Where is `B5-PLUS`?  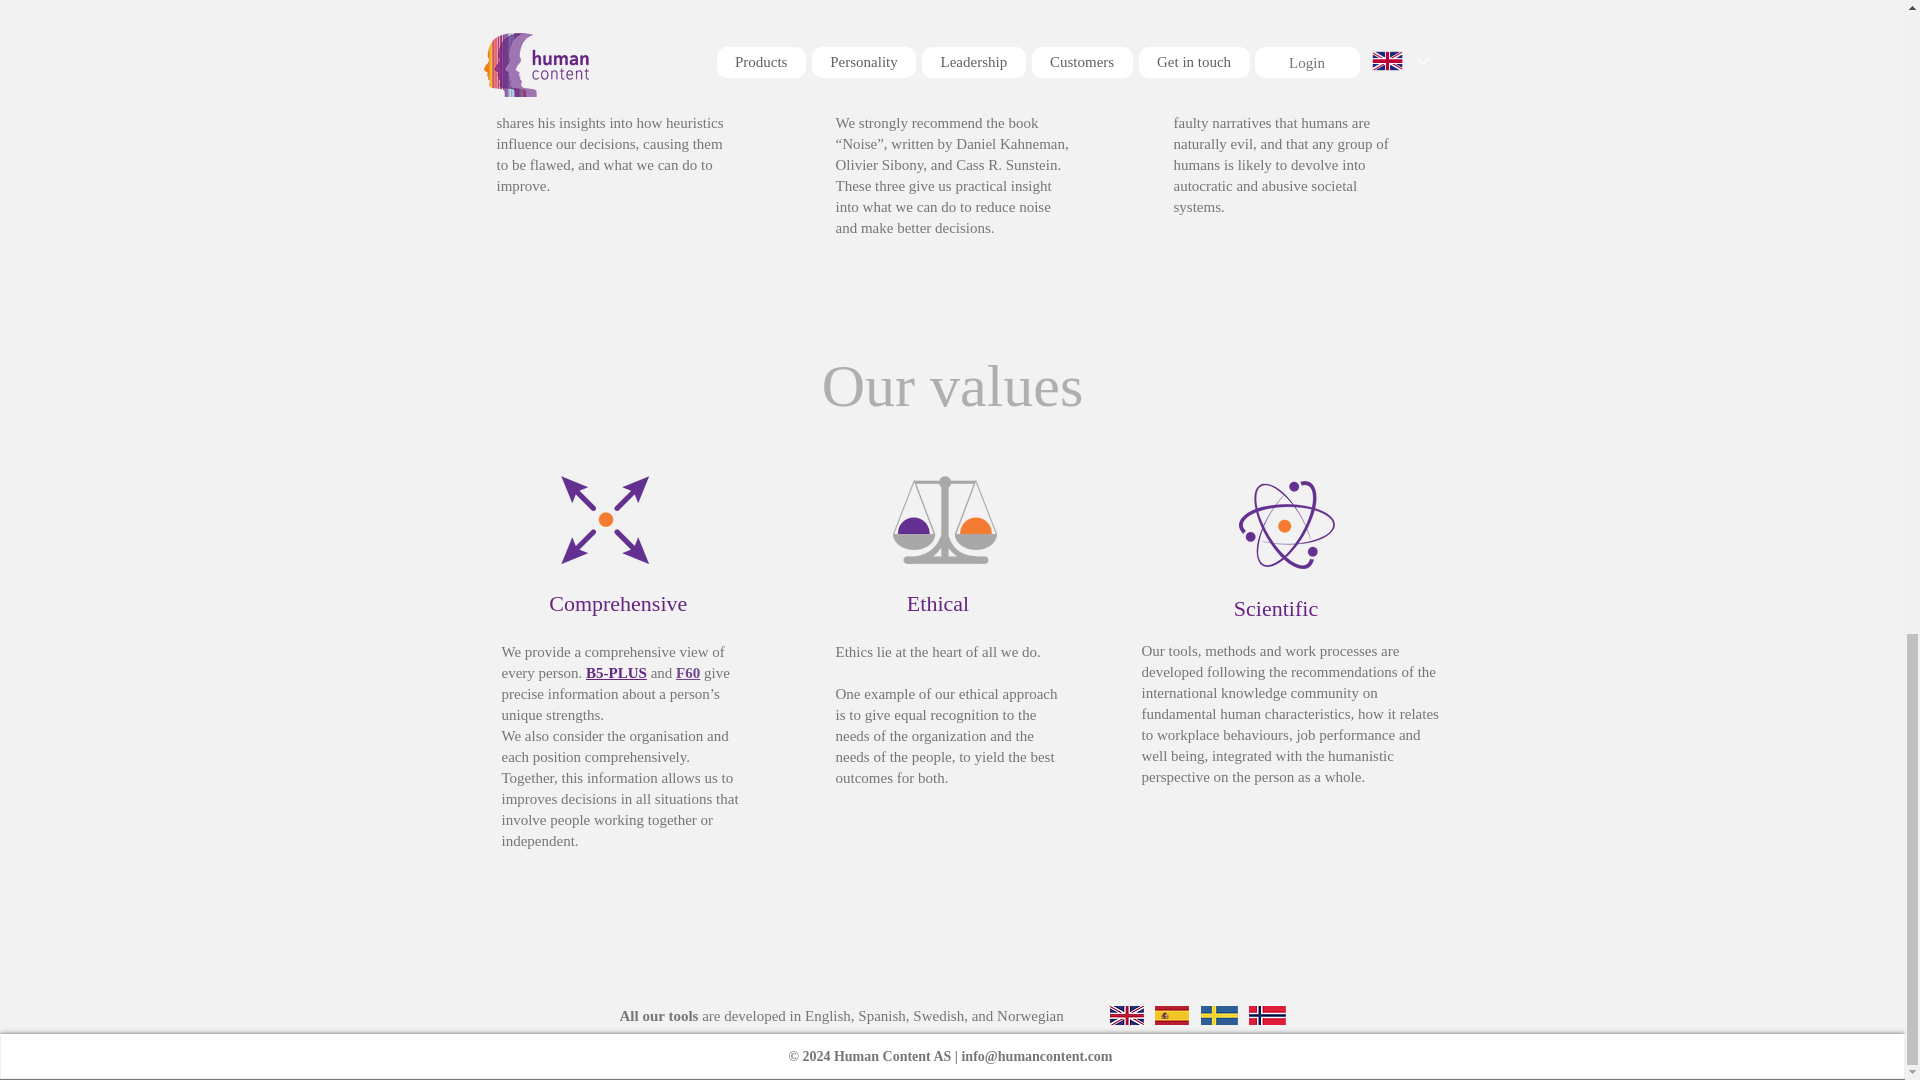 B5-PLUS is located at coordinates (616, 673).